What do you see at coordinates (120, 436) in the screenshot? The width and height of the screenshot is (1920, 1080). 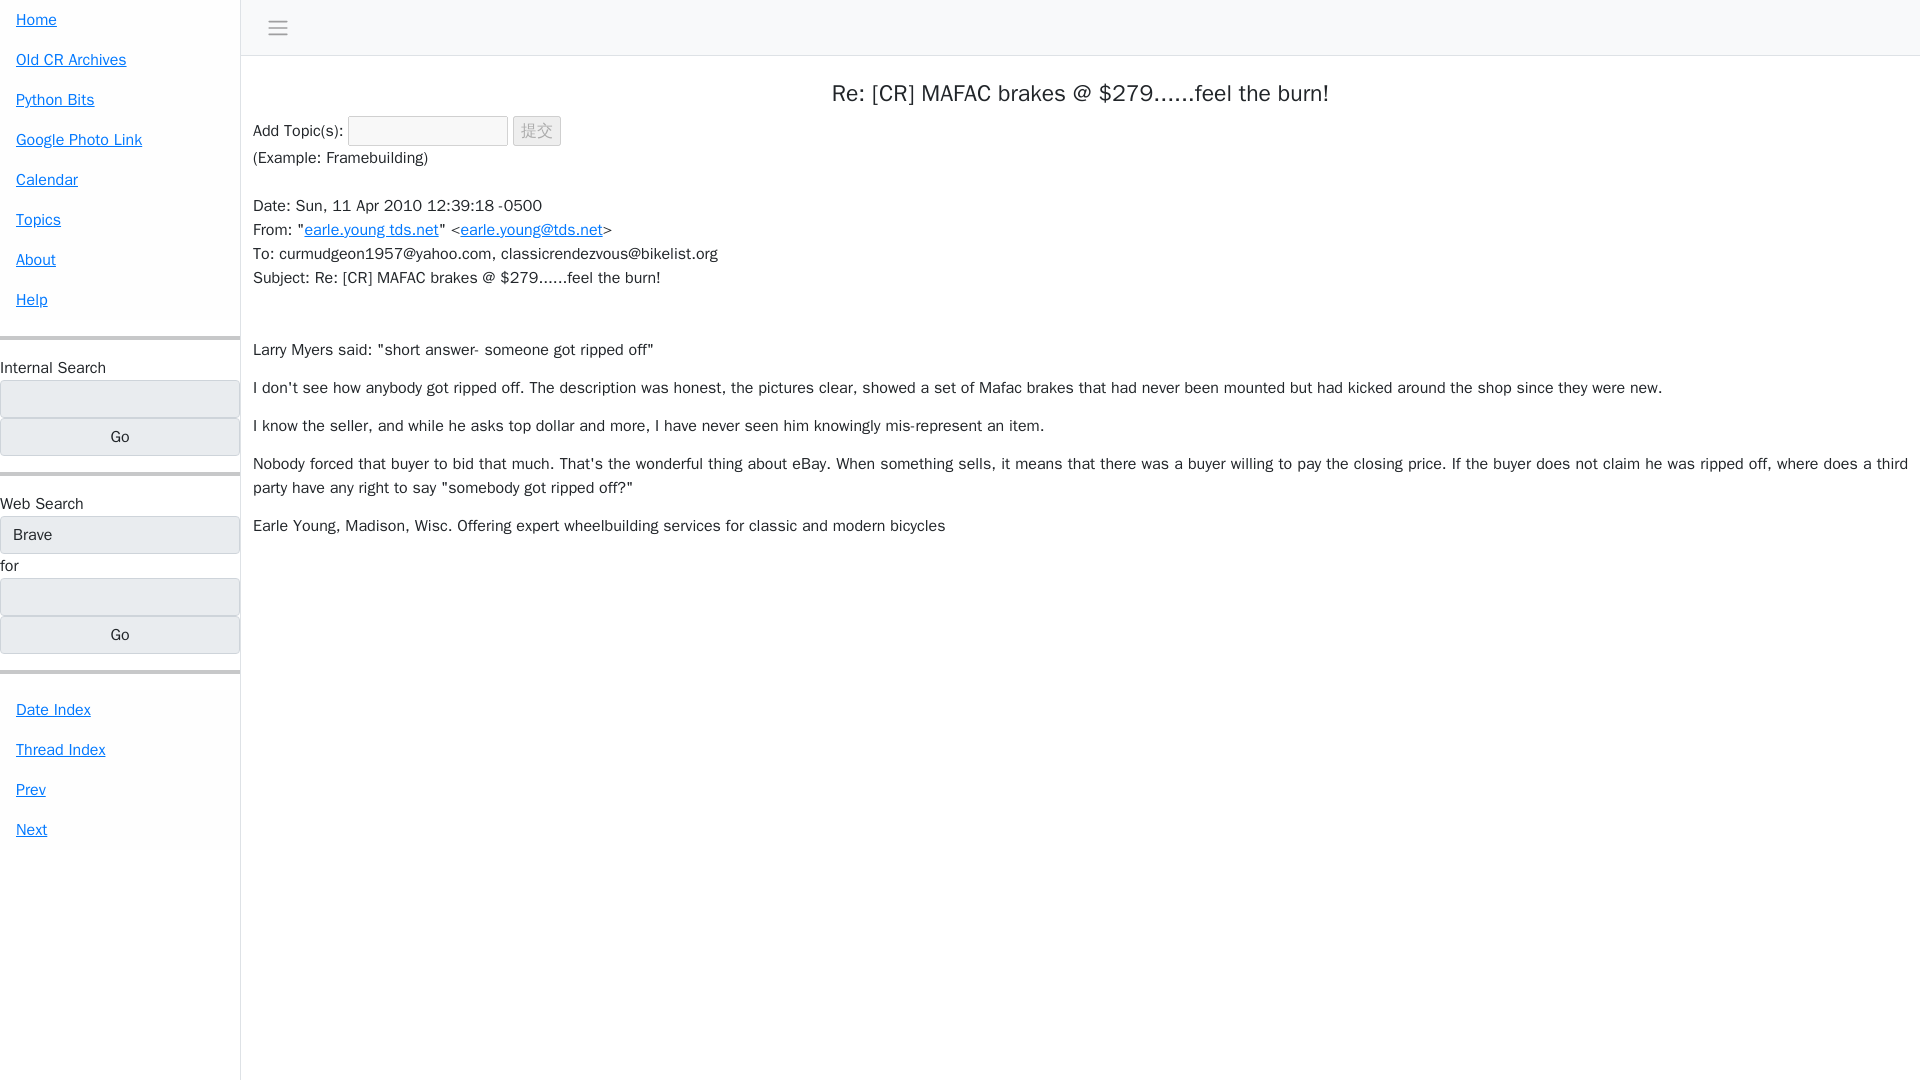 I see `Go` at bounding box center [120, 436].